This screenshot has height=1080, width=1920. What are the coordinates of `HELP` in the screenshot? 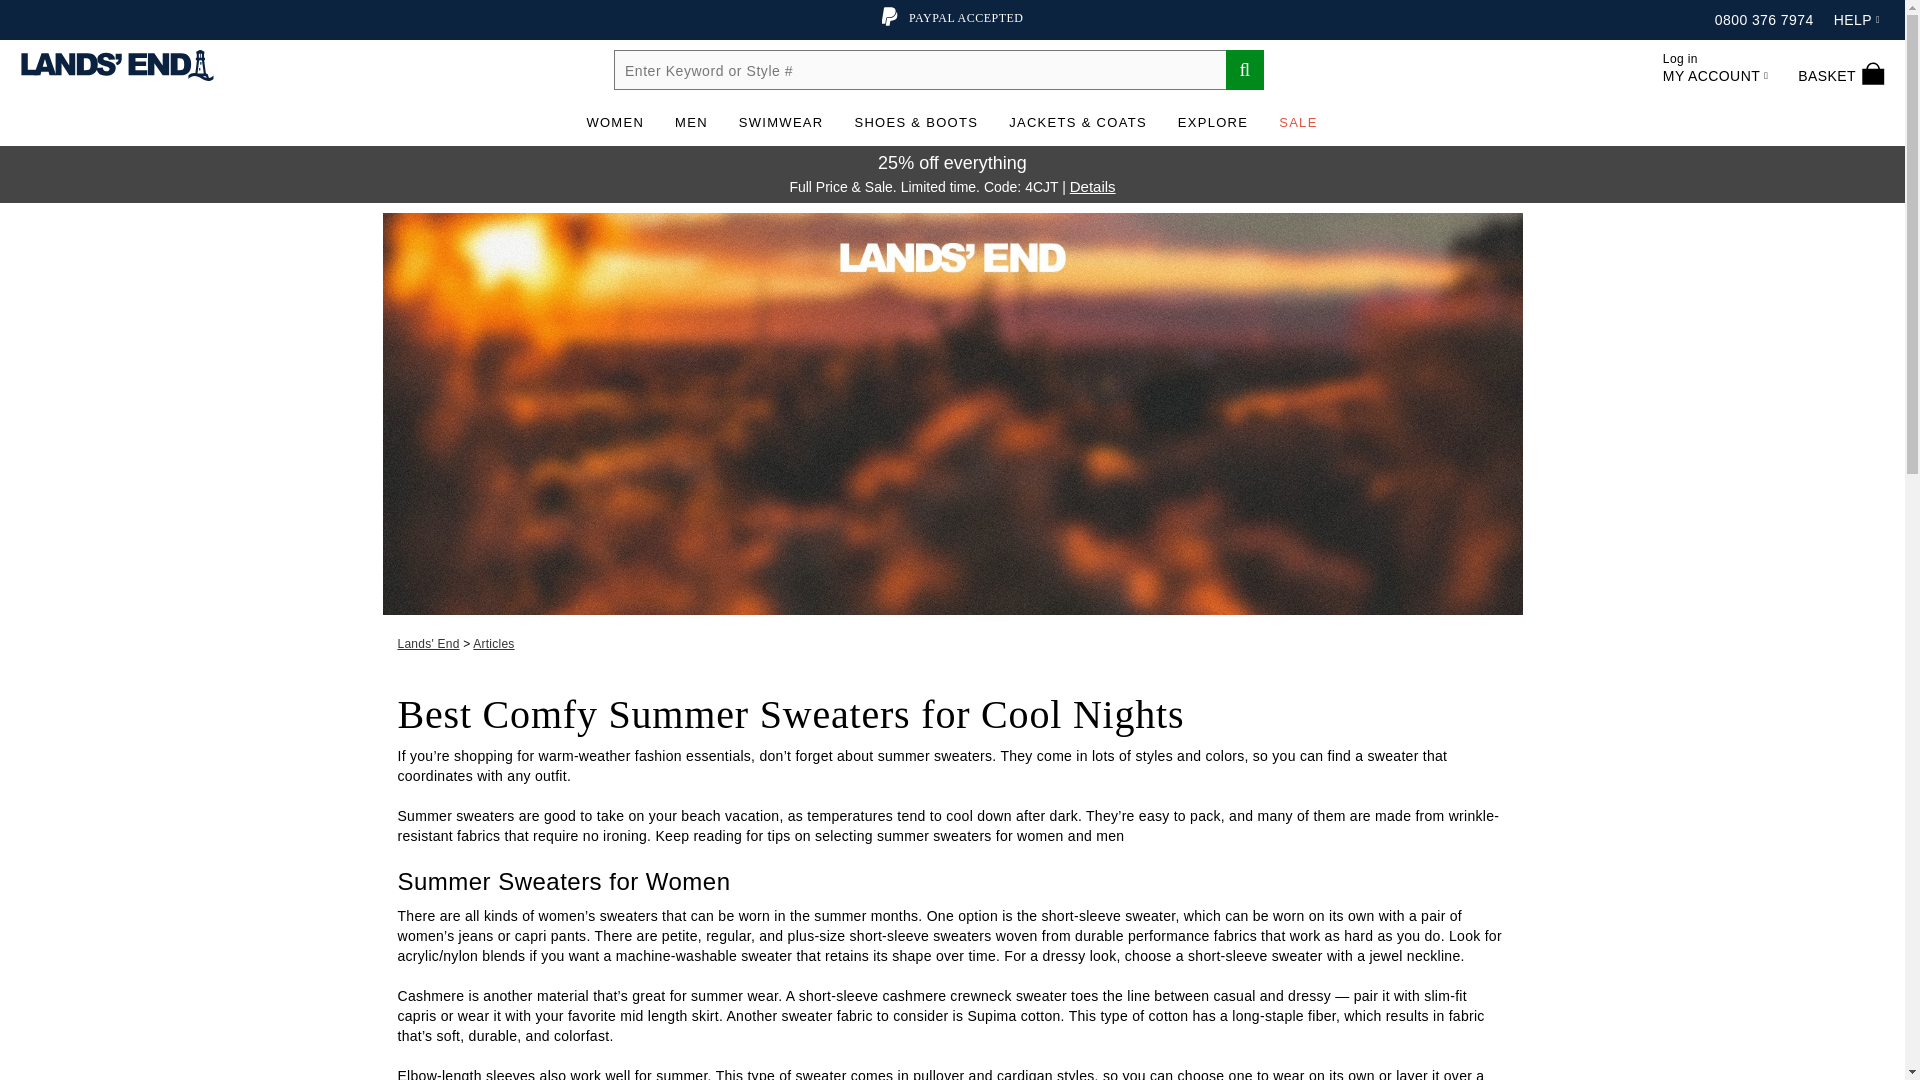 It's located at (1856, 20).